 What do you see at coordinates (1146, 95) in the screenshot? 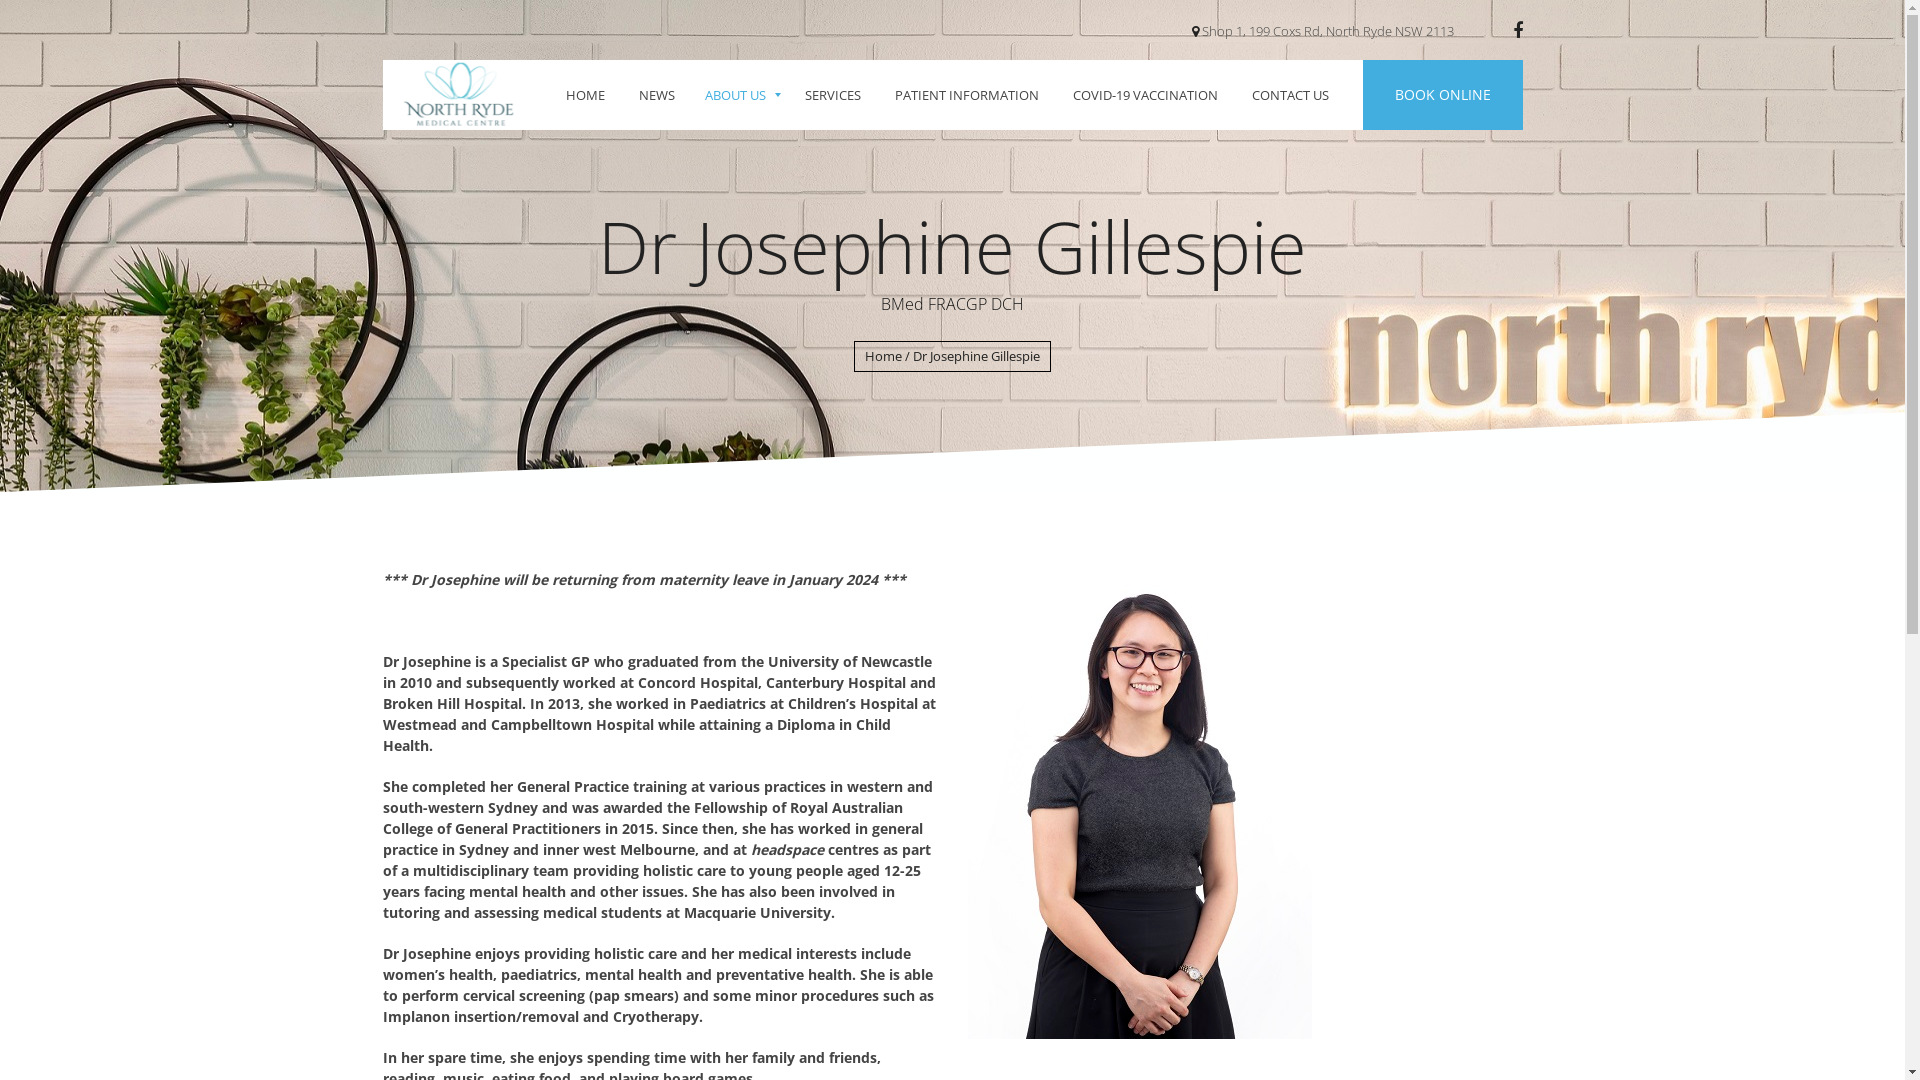
I see `COVID-19 VACCINATION` at bounding box center [1146, 95].